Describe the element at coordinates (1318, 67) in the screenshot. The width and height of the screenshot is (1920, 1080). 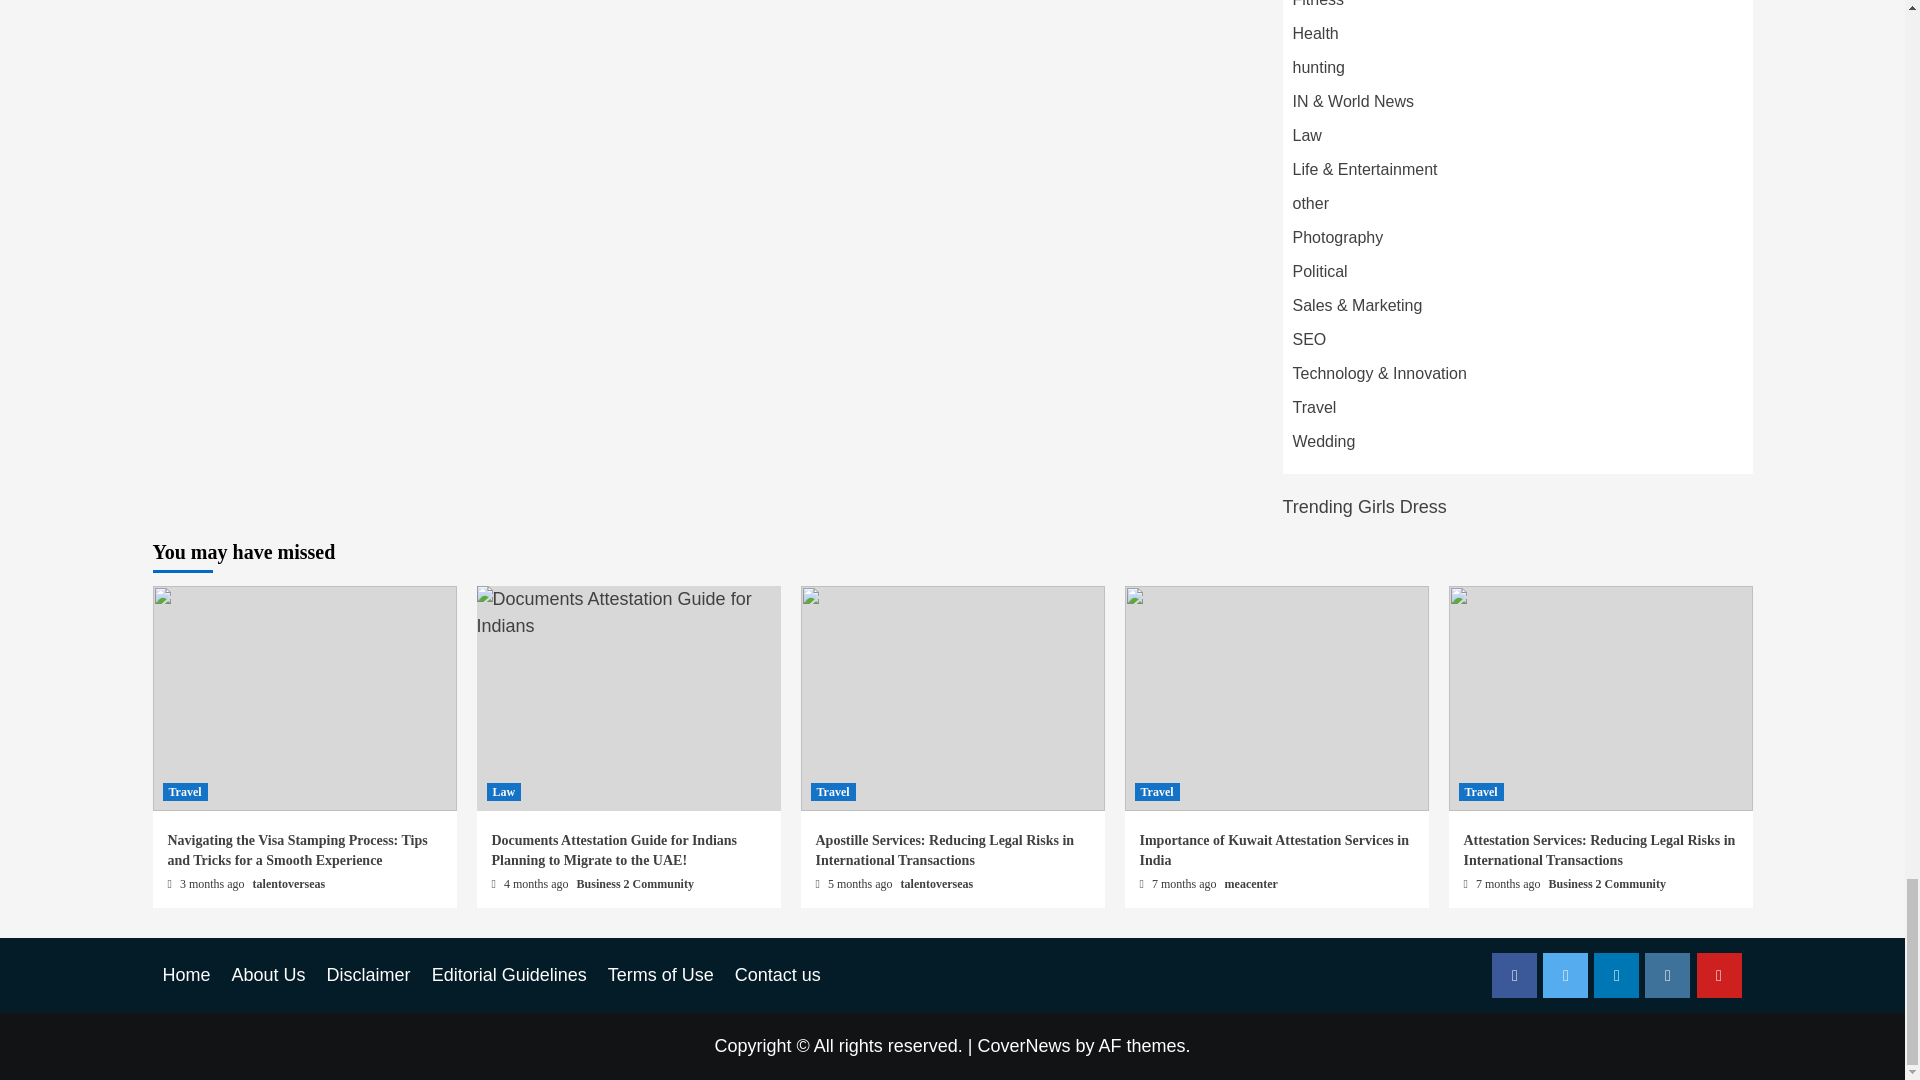
I see `hunting` at that location.